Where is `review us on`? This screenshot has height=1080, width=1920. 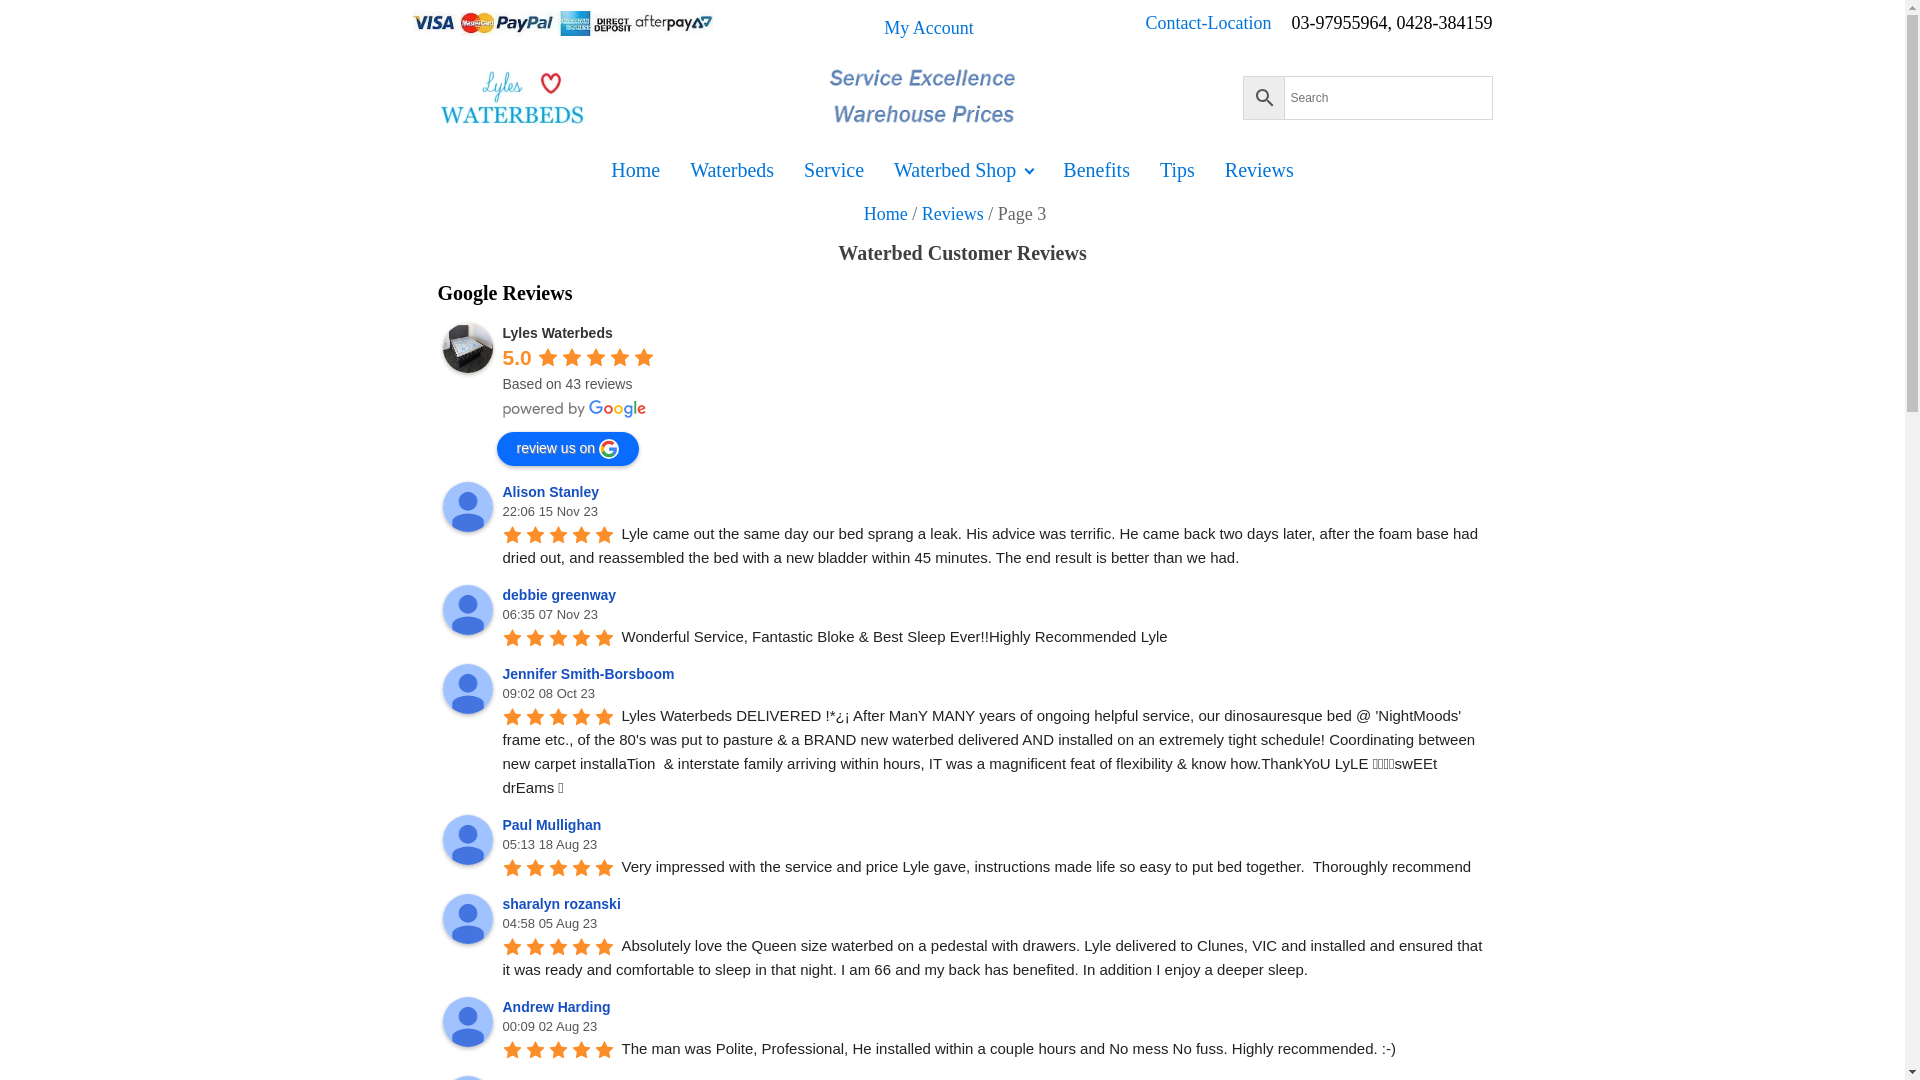
review us on is located at coordinates (568, 449).